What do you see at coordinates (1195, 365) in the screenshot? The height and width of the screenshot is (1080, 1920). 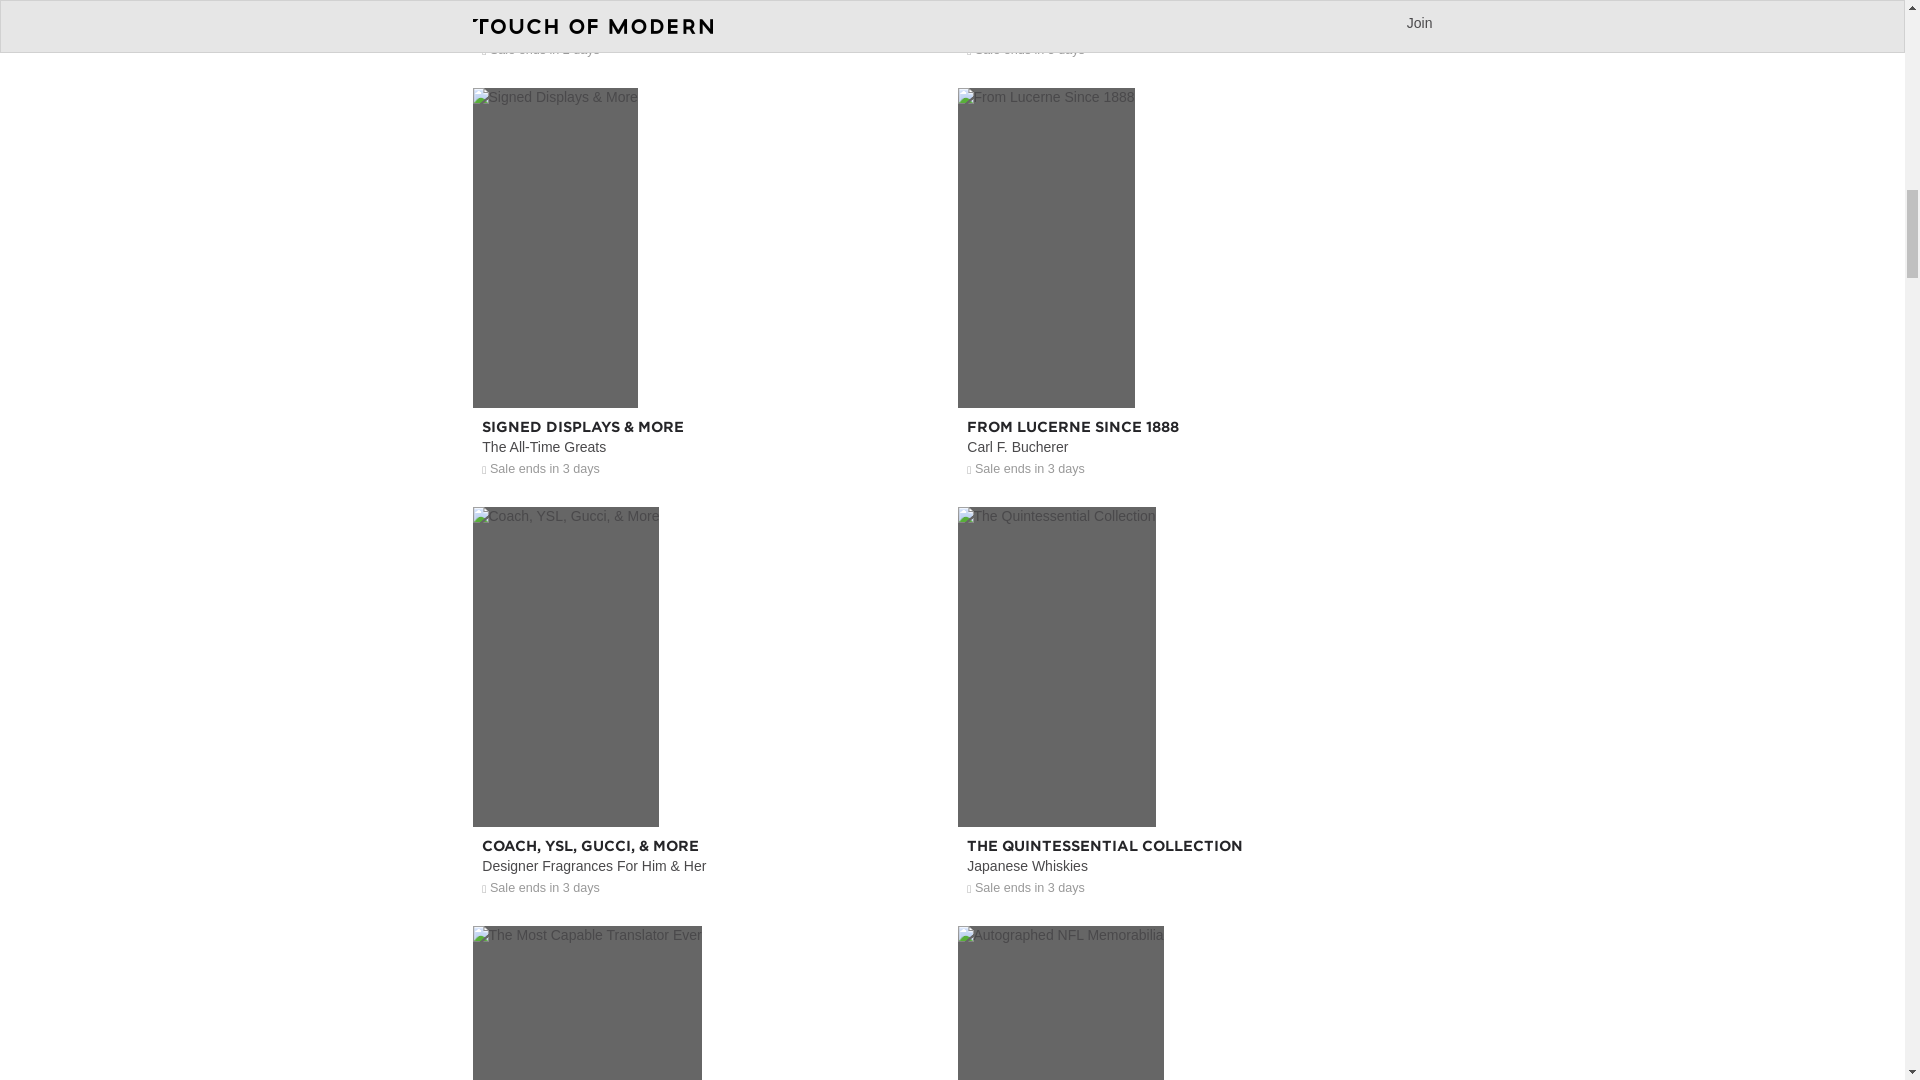 I see `From Lucerne Since 1888` at bounding box center [1195, 365].